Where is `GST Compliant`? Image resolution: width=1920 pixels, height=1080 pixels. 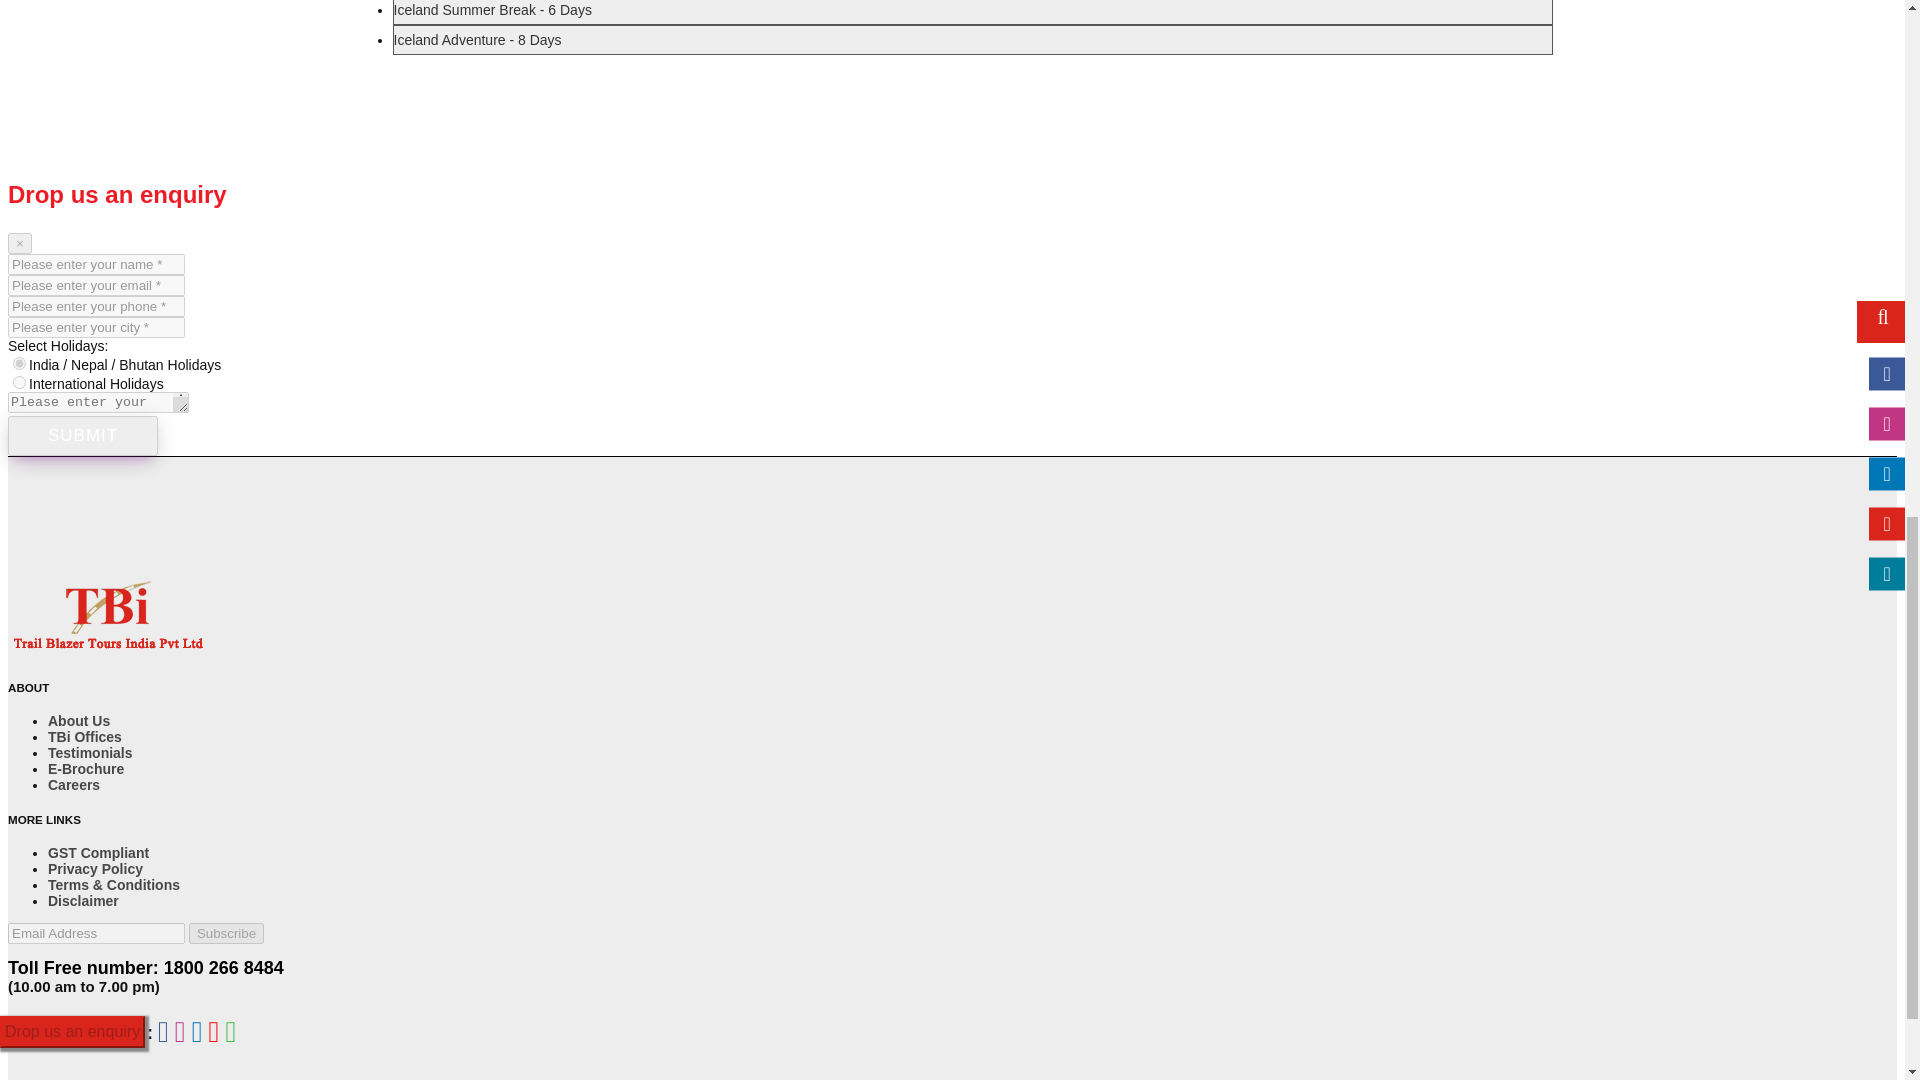
GST Compliant is located at coordinates (98, 852).